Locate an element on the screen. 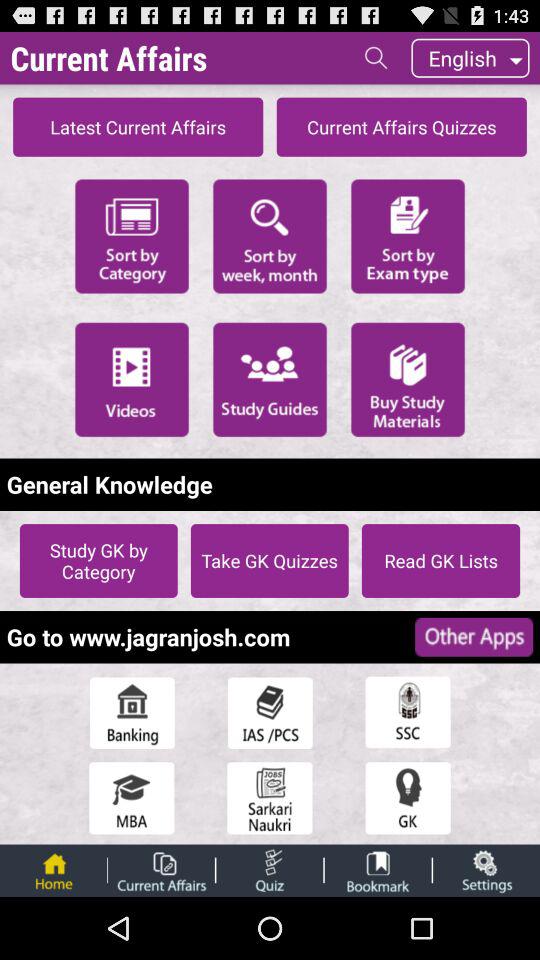 Image resolution: width=540 pixels, height=960 pixels. select the ias/pcs option is located at coordinates (270, 712).